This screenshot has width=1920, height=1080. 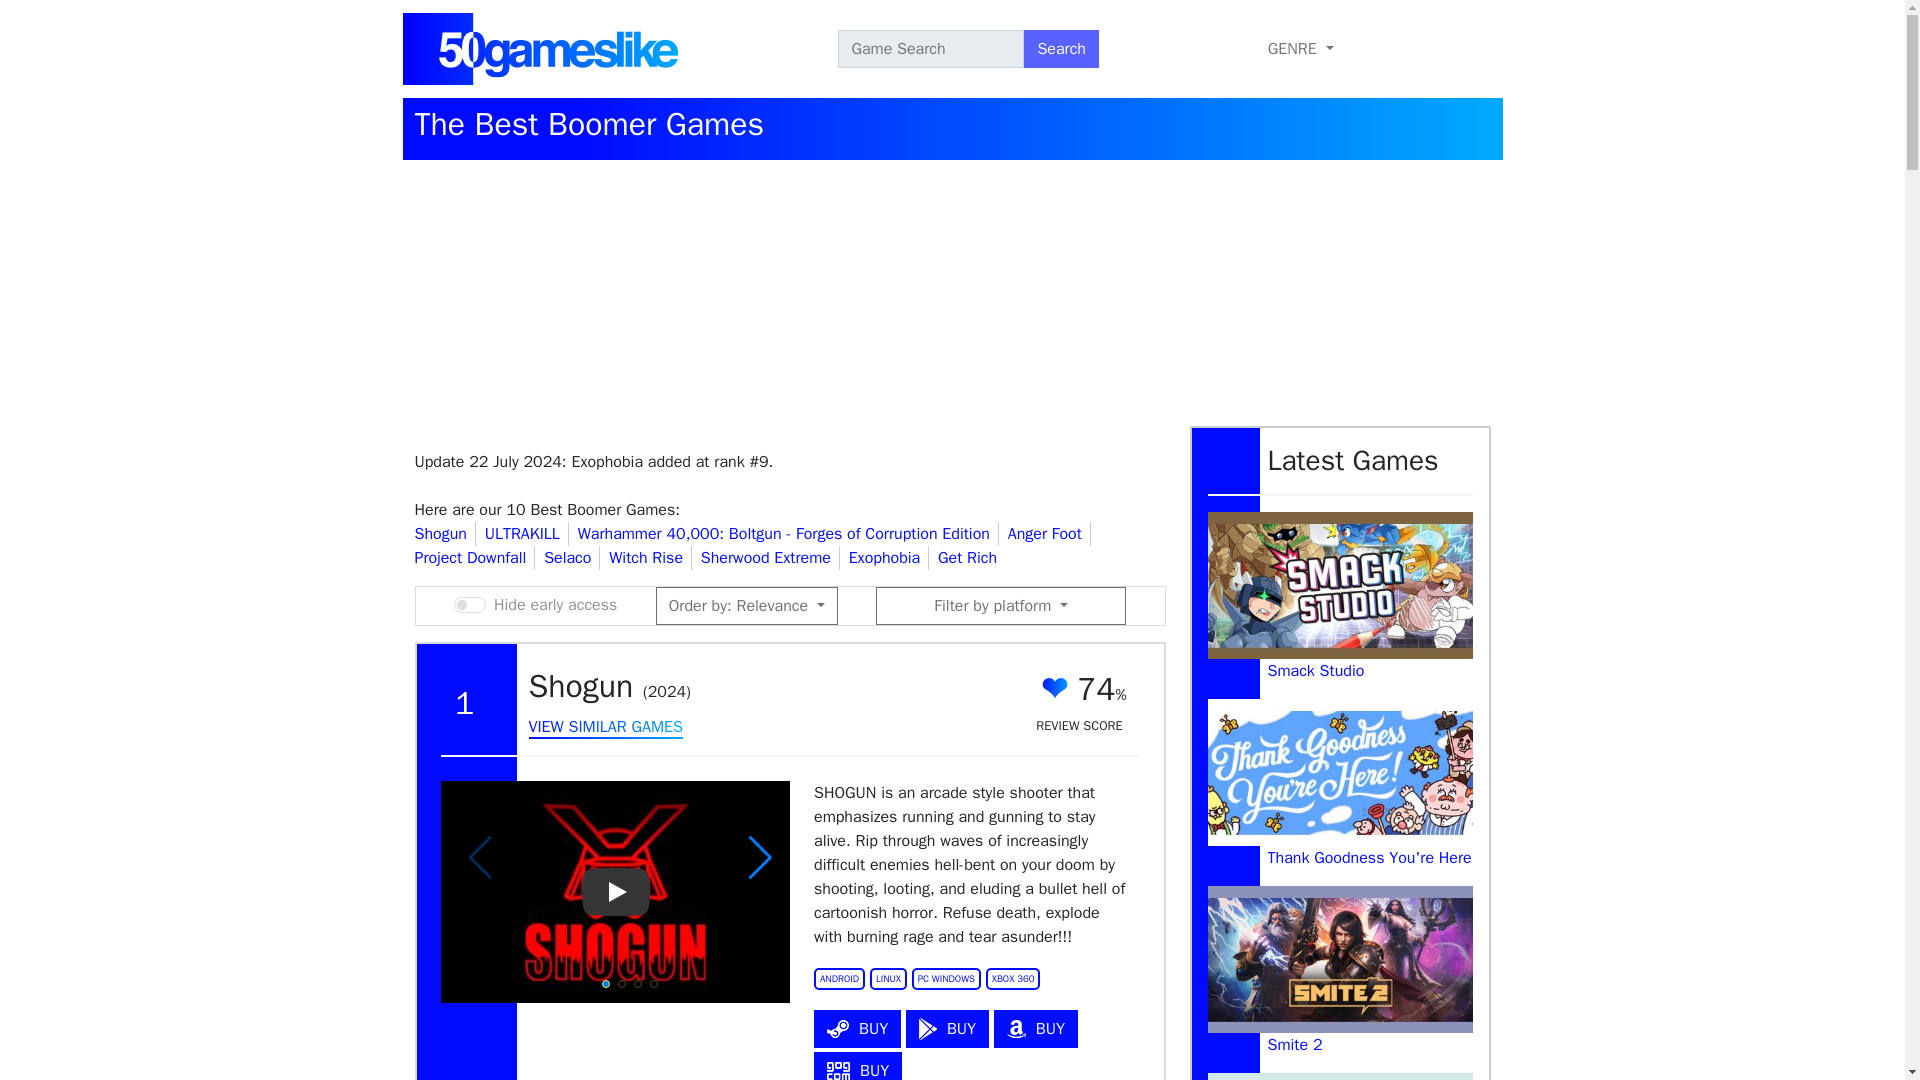 What do you see at coordinates (604, 728) in the screenshot?
I see `Games likes Shogun on 50gameslike.com` at bounding box center [604, 728].